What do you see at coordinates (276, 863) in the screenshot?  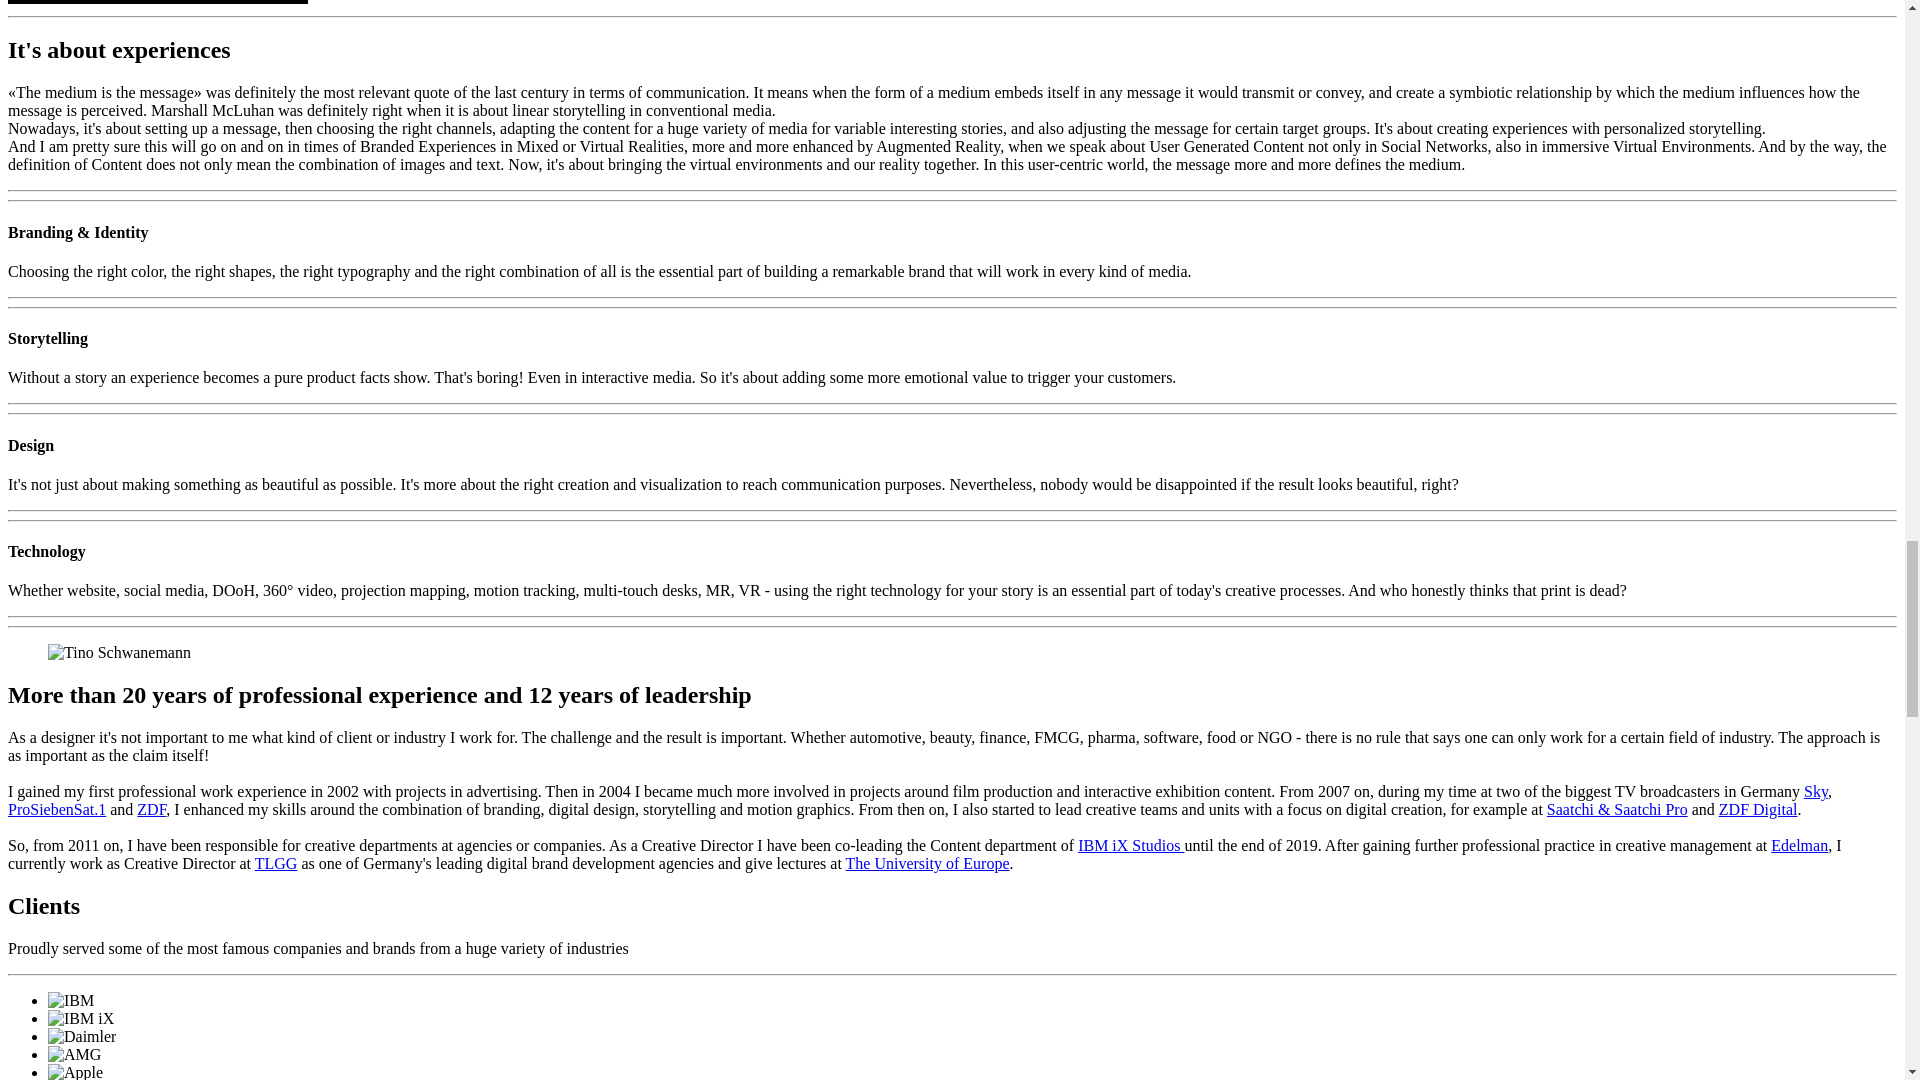 I see `TLGG` at bounding box center [276, 863].